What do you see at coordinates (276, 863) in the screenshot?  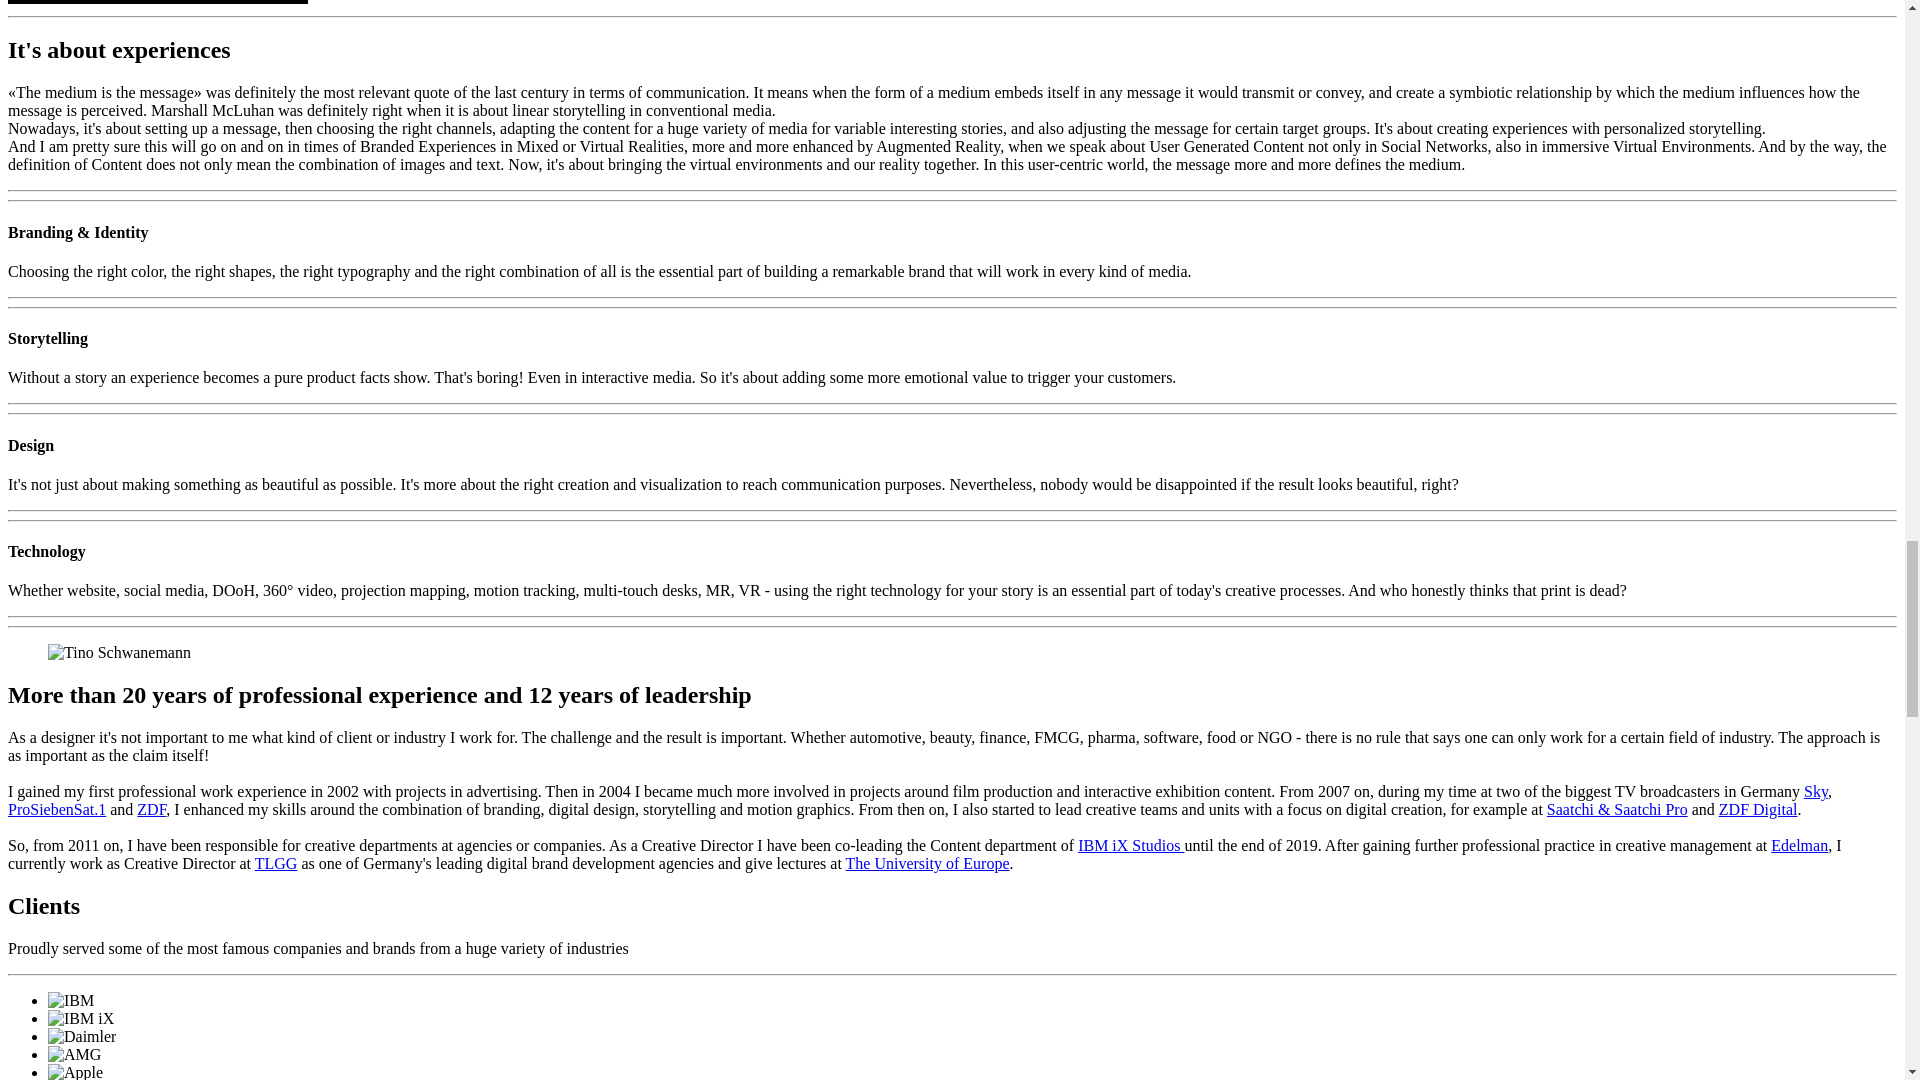 I see `TLGG` at bounding box center [276, 863].